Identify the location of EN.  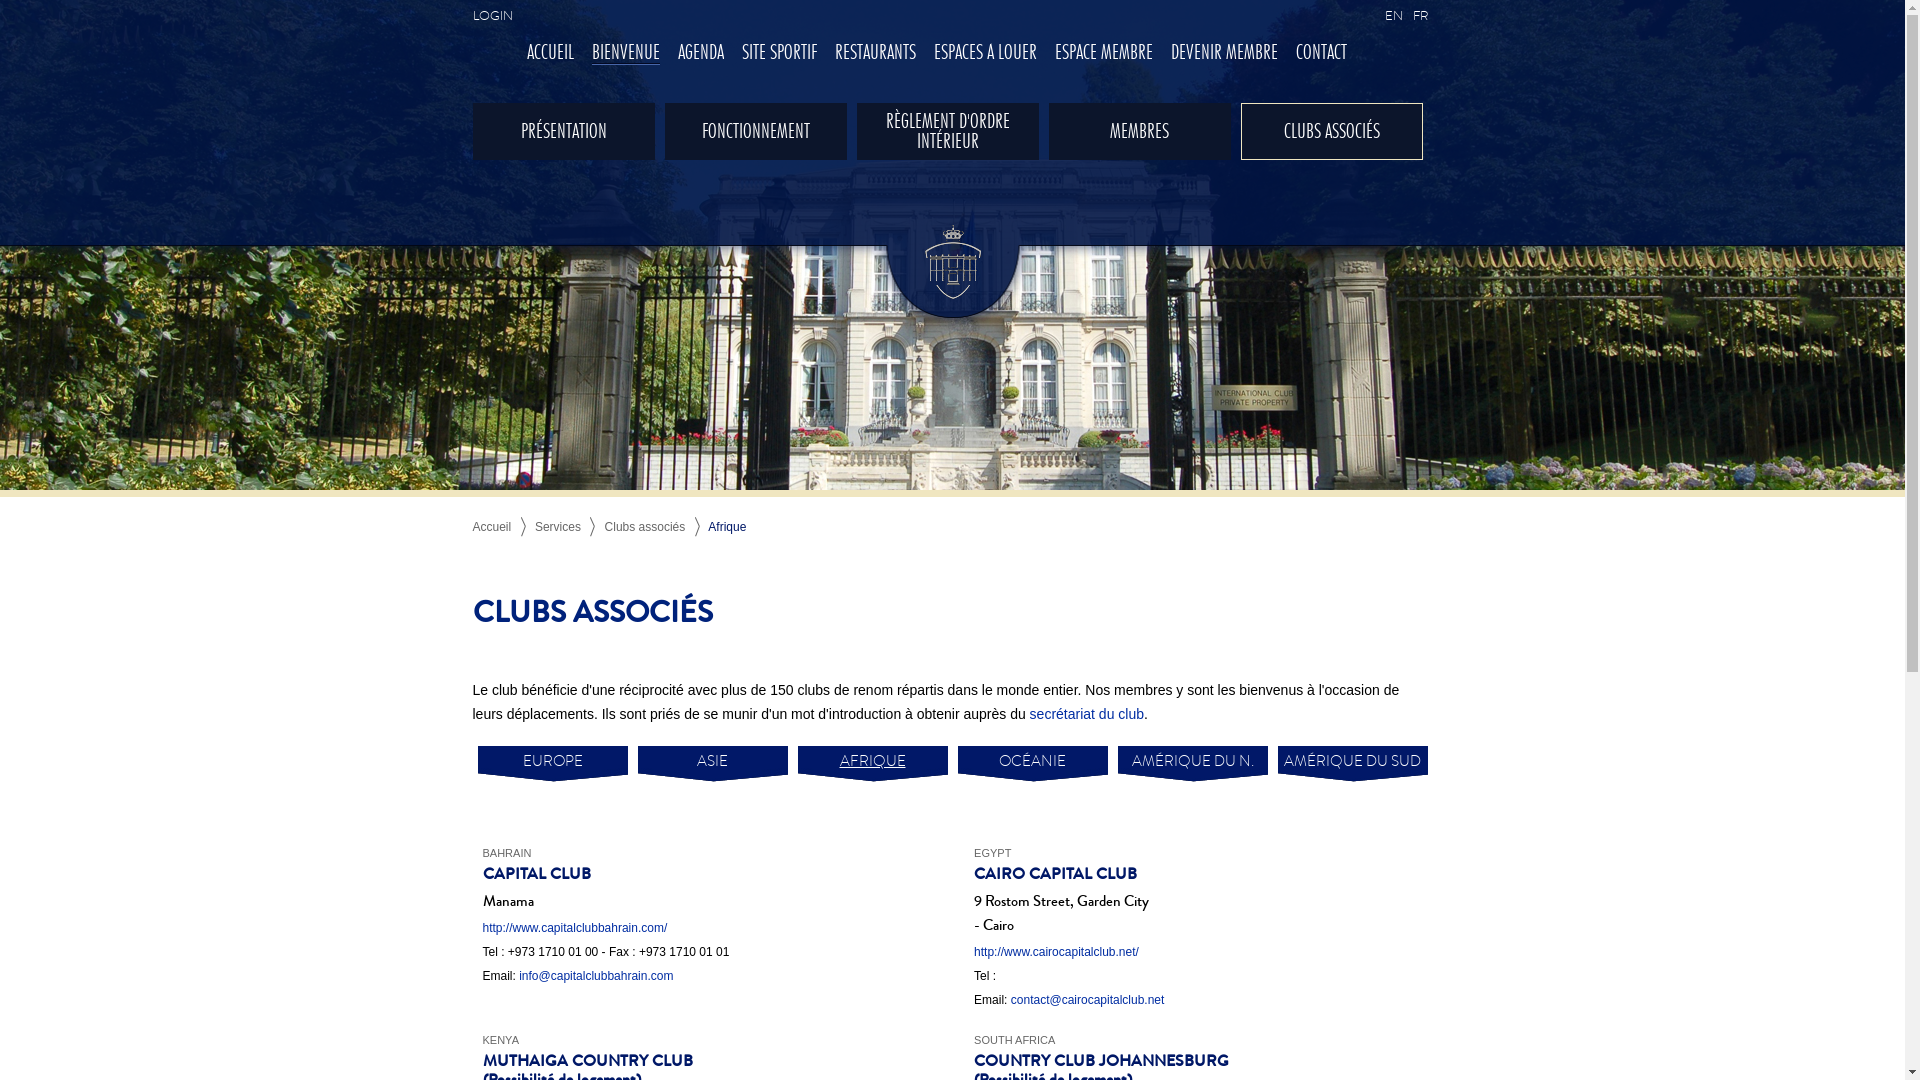
(1393, 16).